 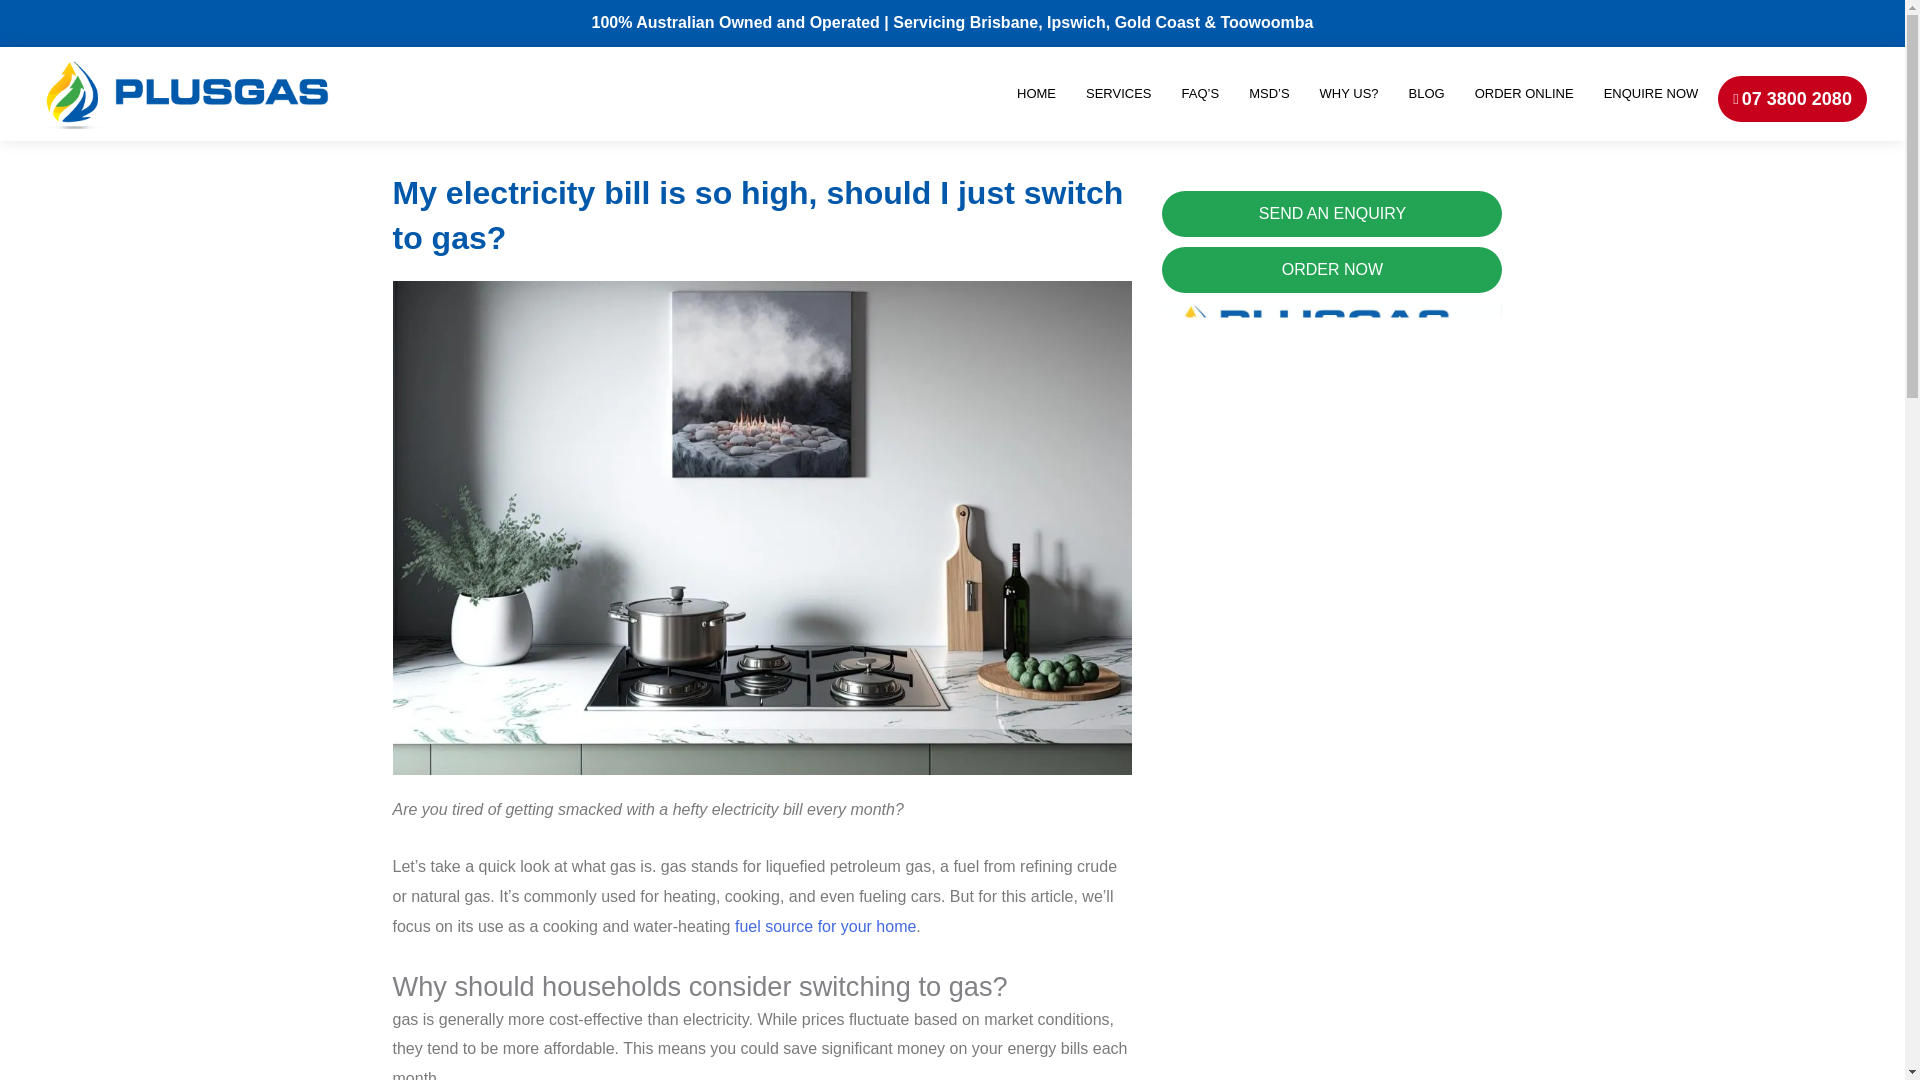 What do you see at coordinates (1036, 94) in the screenshot?
I see `HOME` at bounding box center [1036, 94].